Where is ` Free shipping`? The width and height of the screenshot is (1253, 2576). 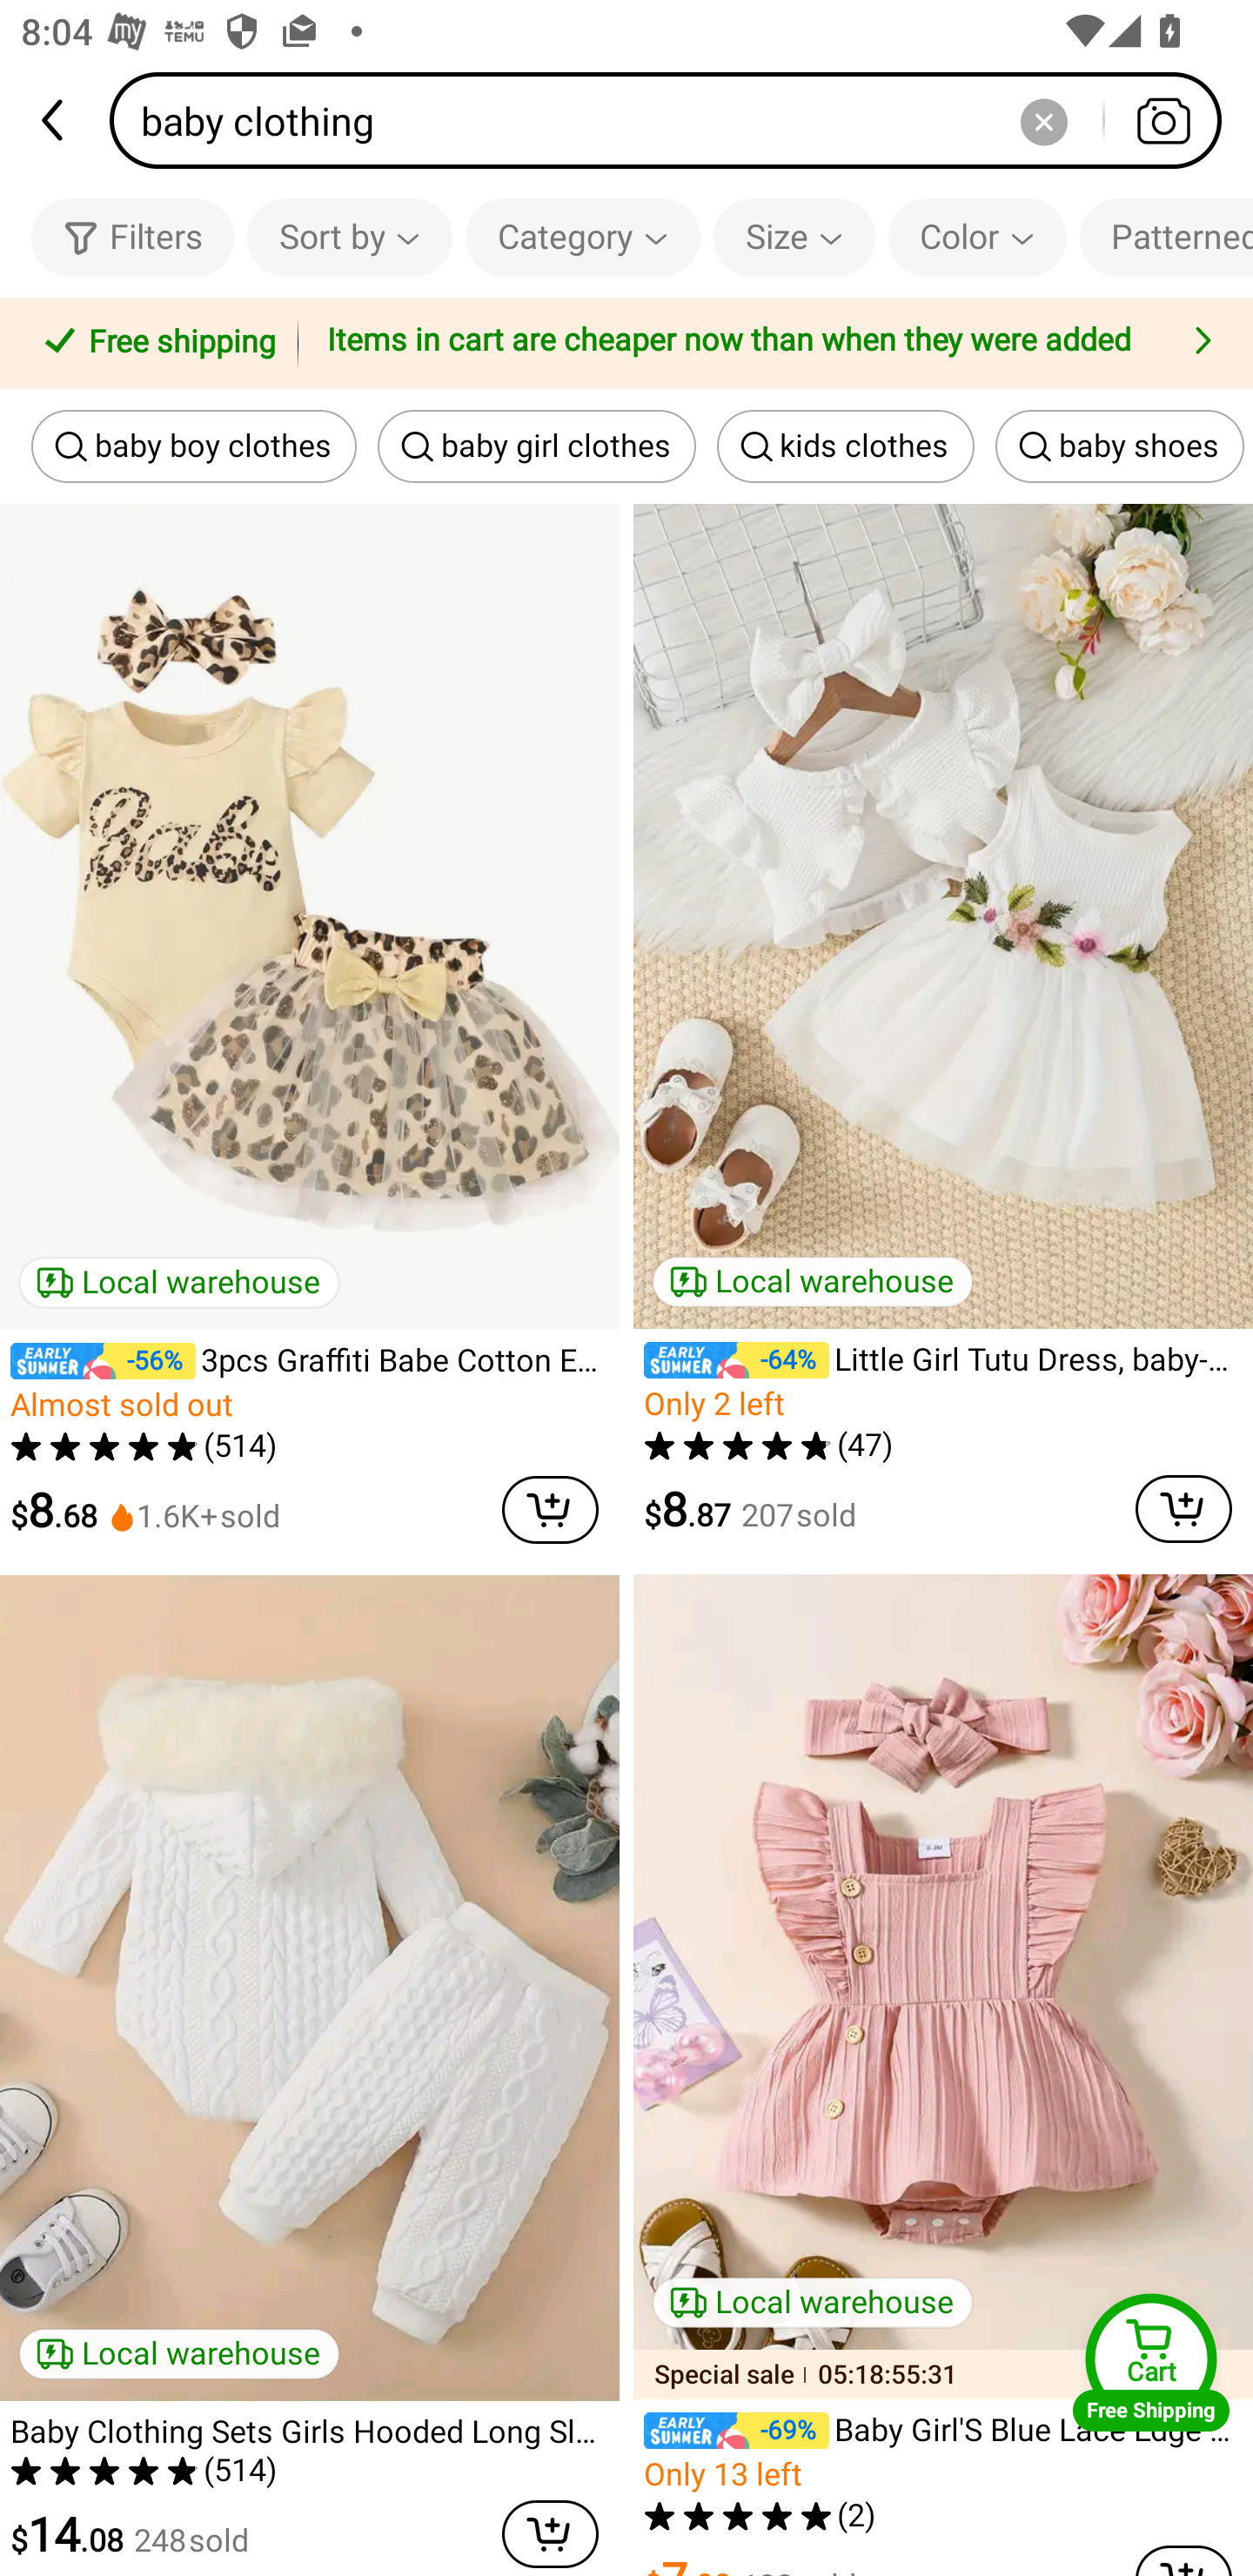
 Free shipping is located at coordinates (154, 344).